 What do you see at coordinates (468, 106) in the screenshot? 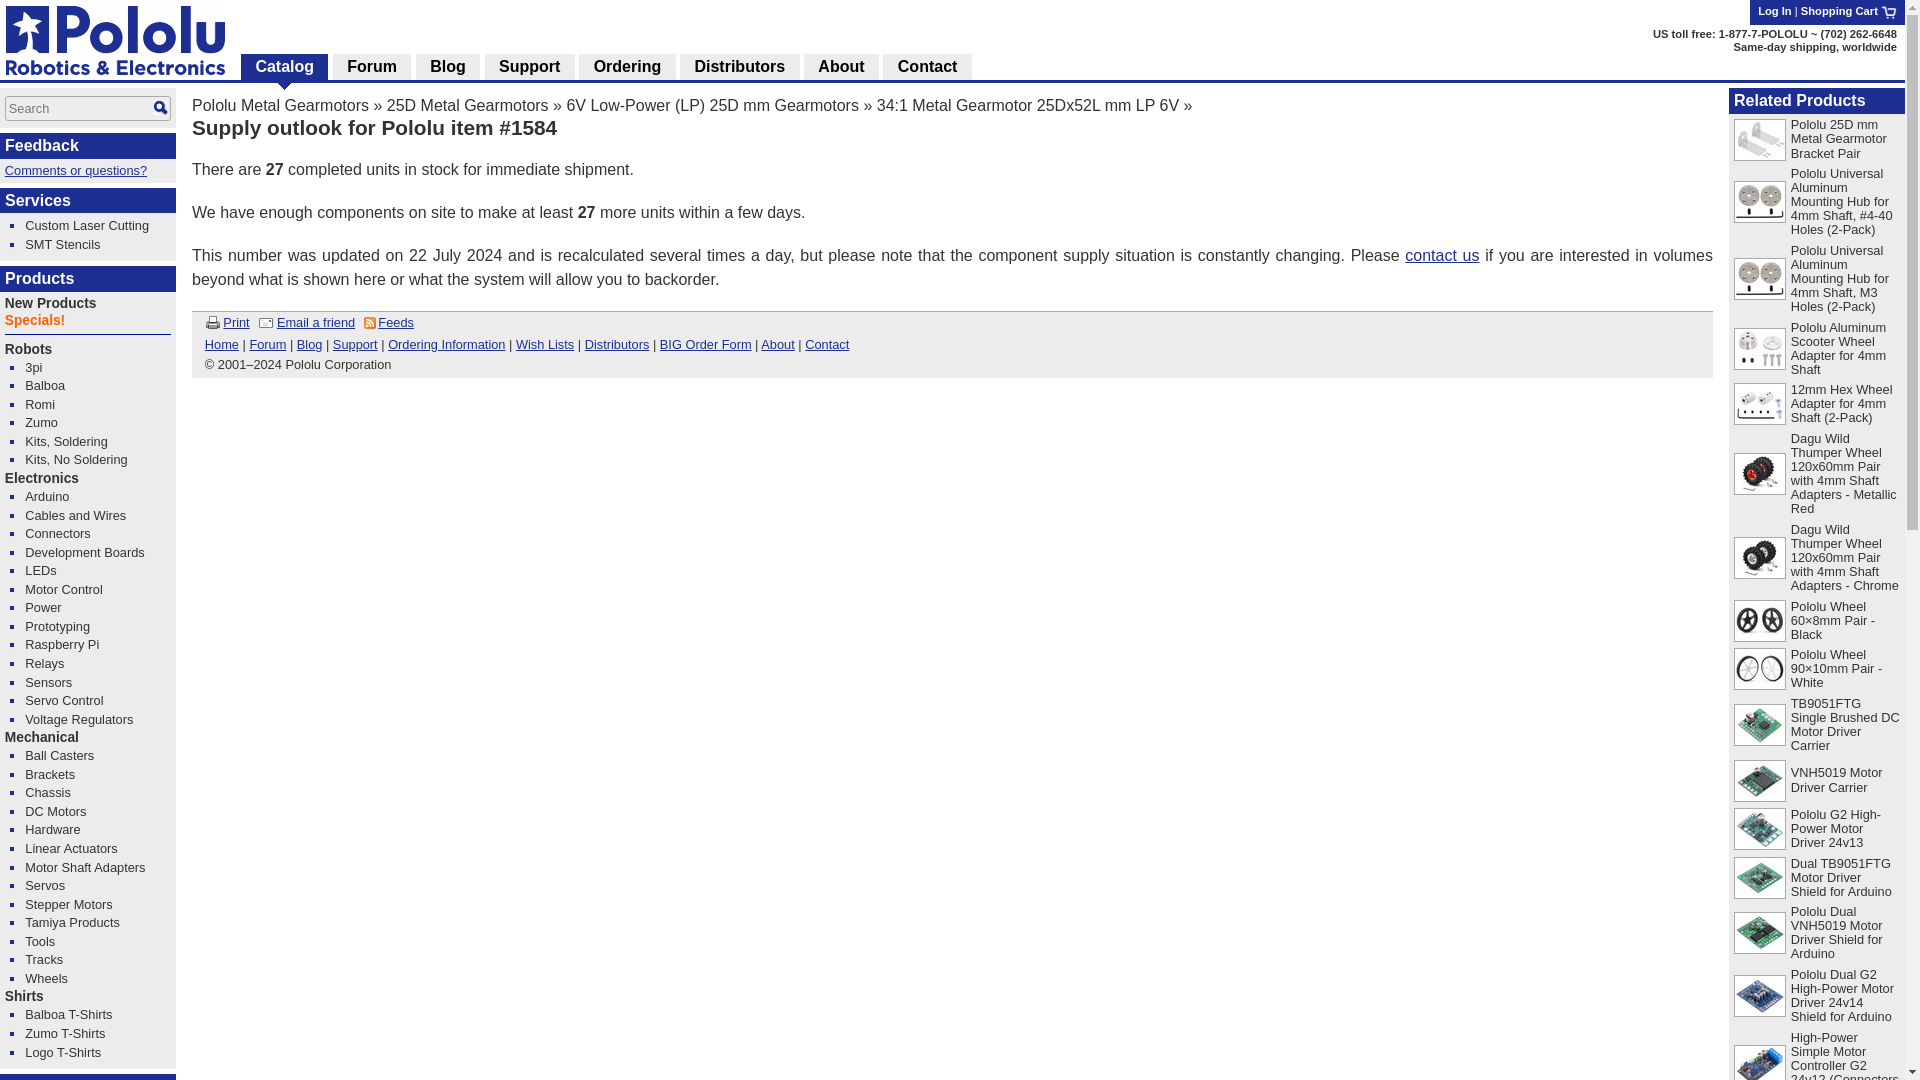
I see `25D Metal Gearmotors` at bounding box center [468, 106].